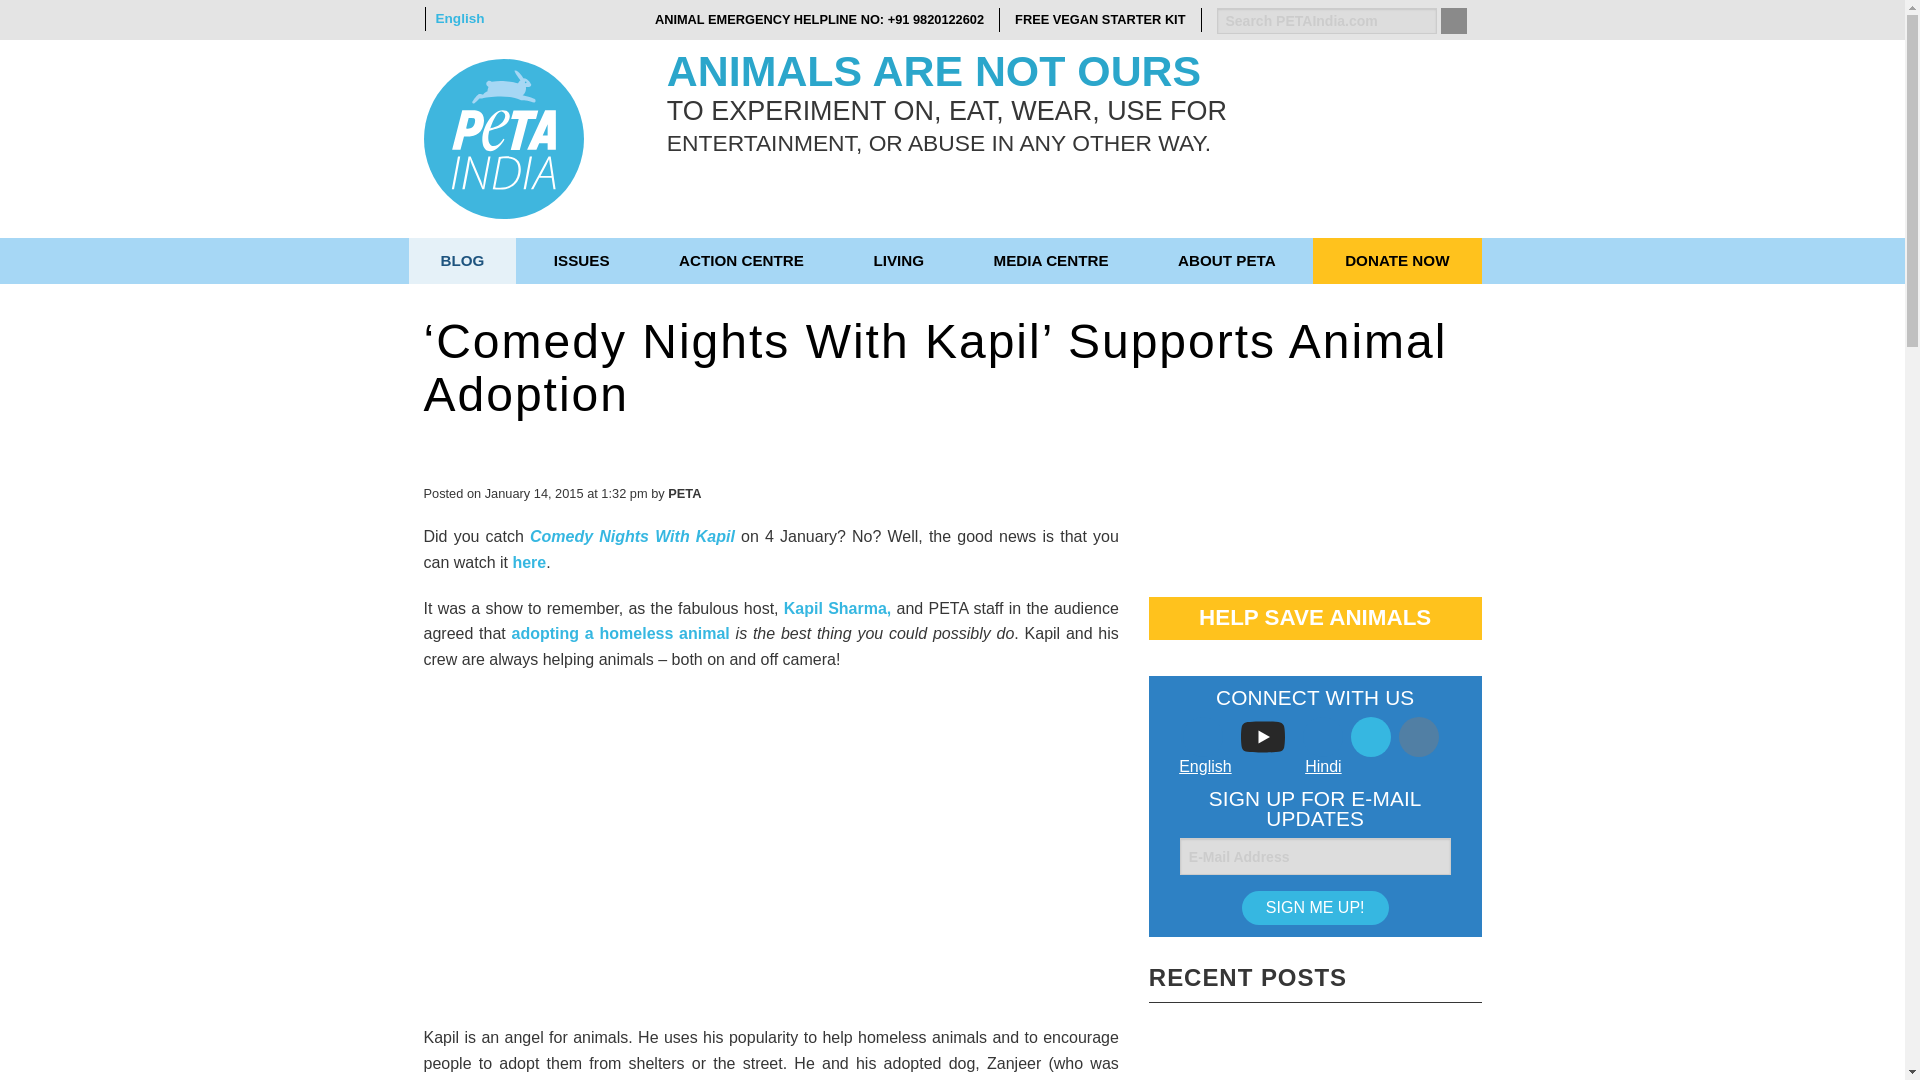 Image resolution: width=1920 pixels, height=1080 pixels. Describe the element at coordinates (1100, 20) in the screenshot. I see `FREE VEGAN STARTER KIT` at that location.